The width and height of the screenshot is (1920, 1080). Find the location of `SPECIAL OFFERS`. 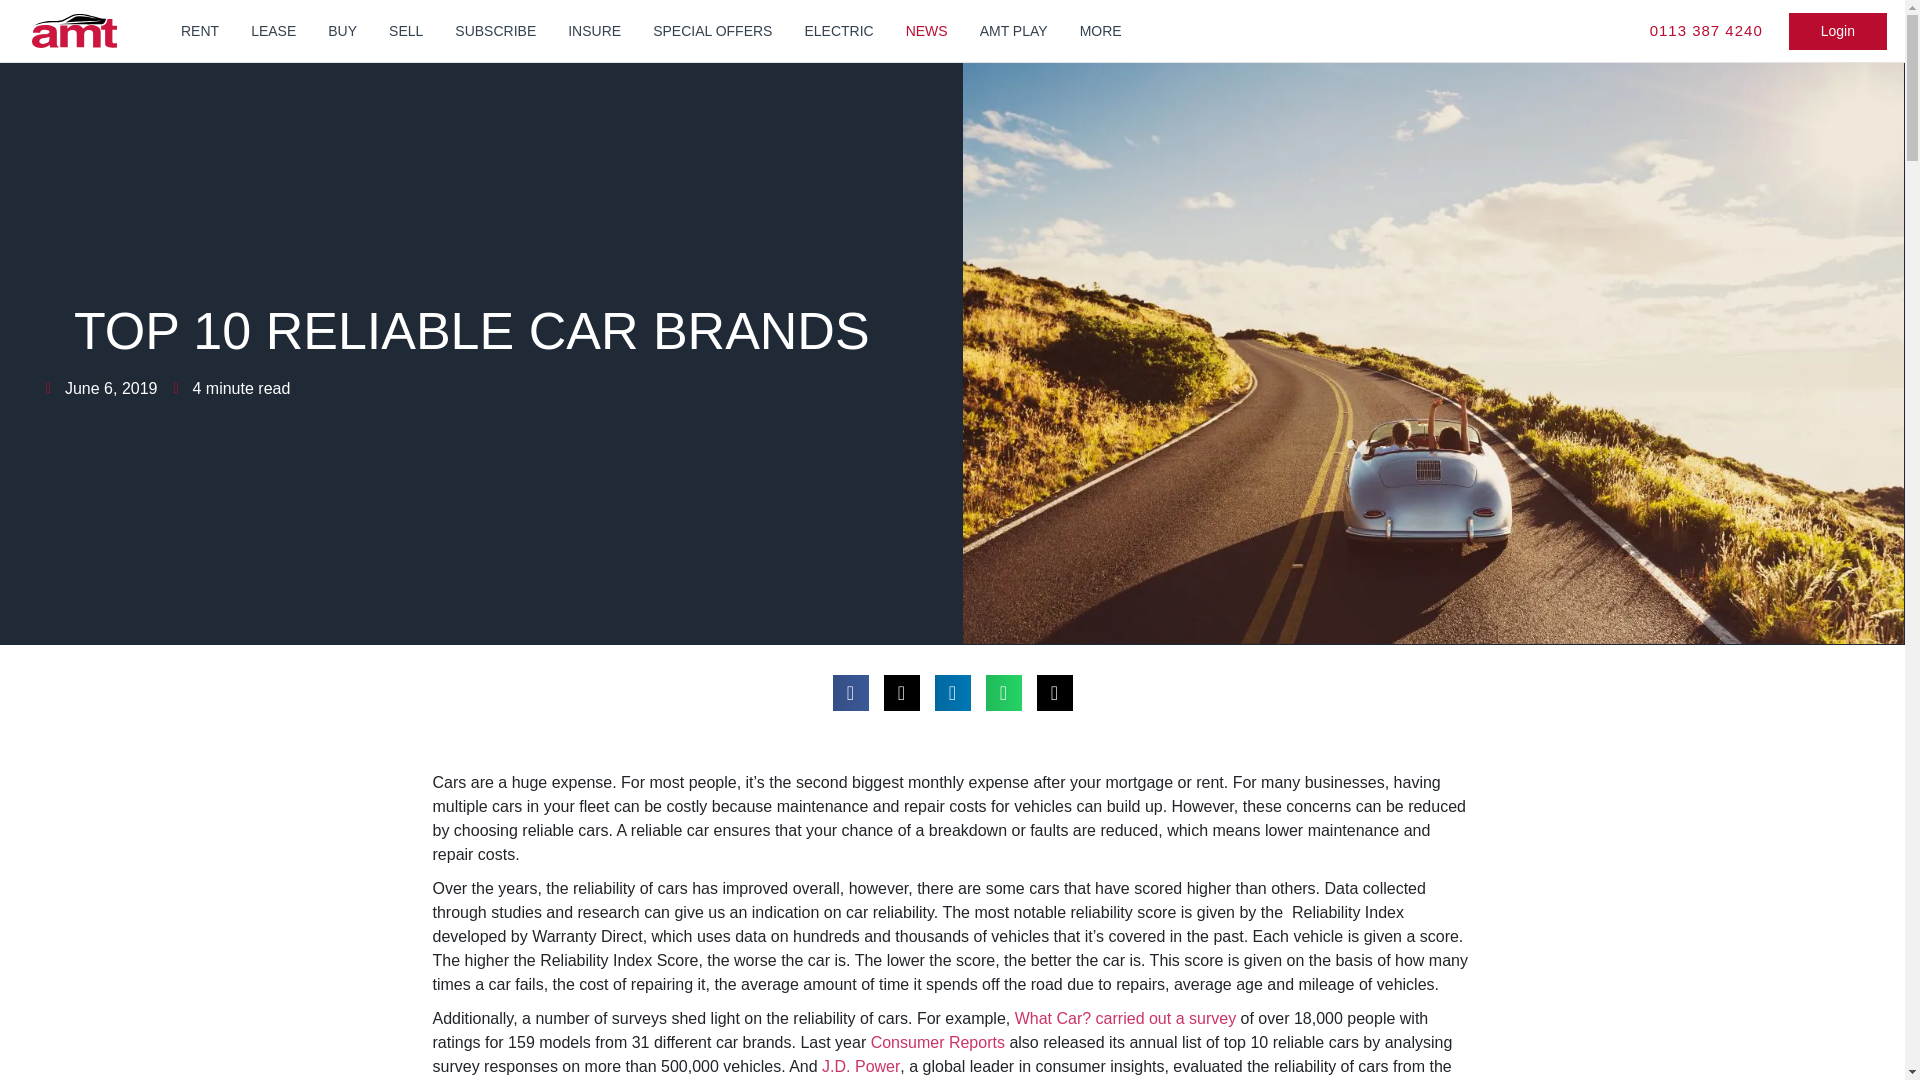

SPECIAL OFFERS is located at coordinates (712, 30).